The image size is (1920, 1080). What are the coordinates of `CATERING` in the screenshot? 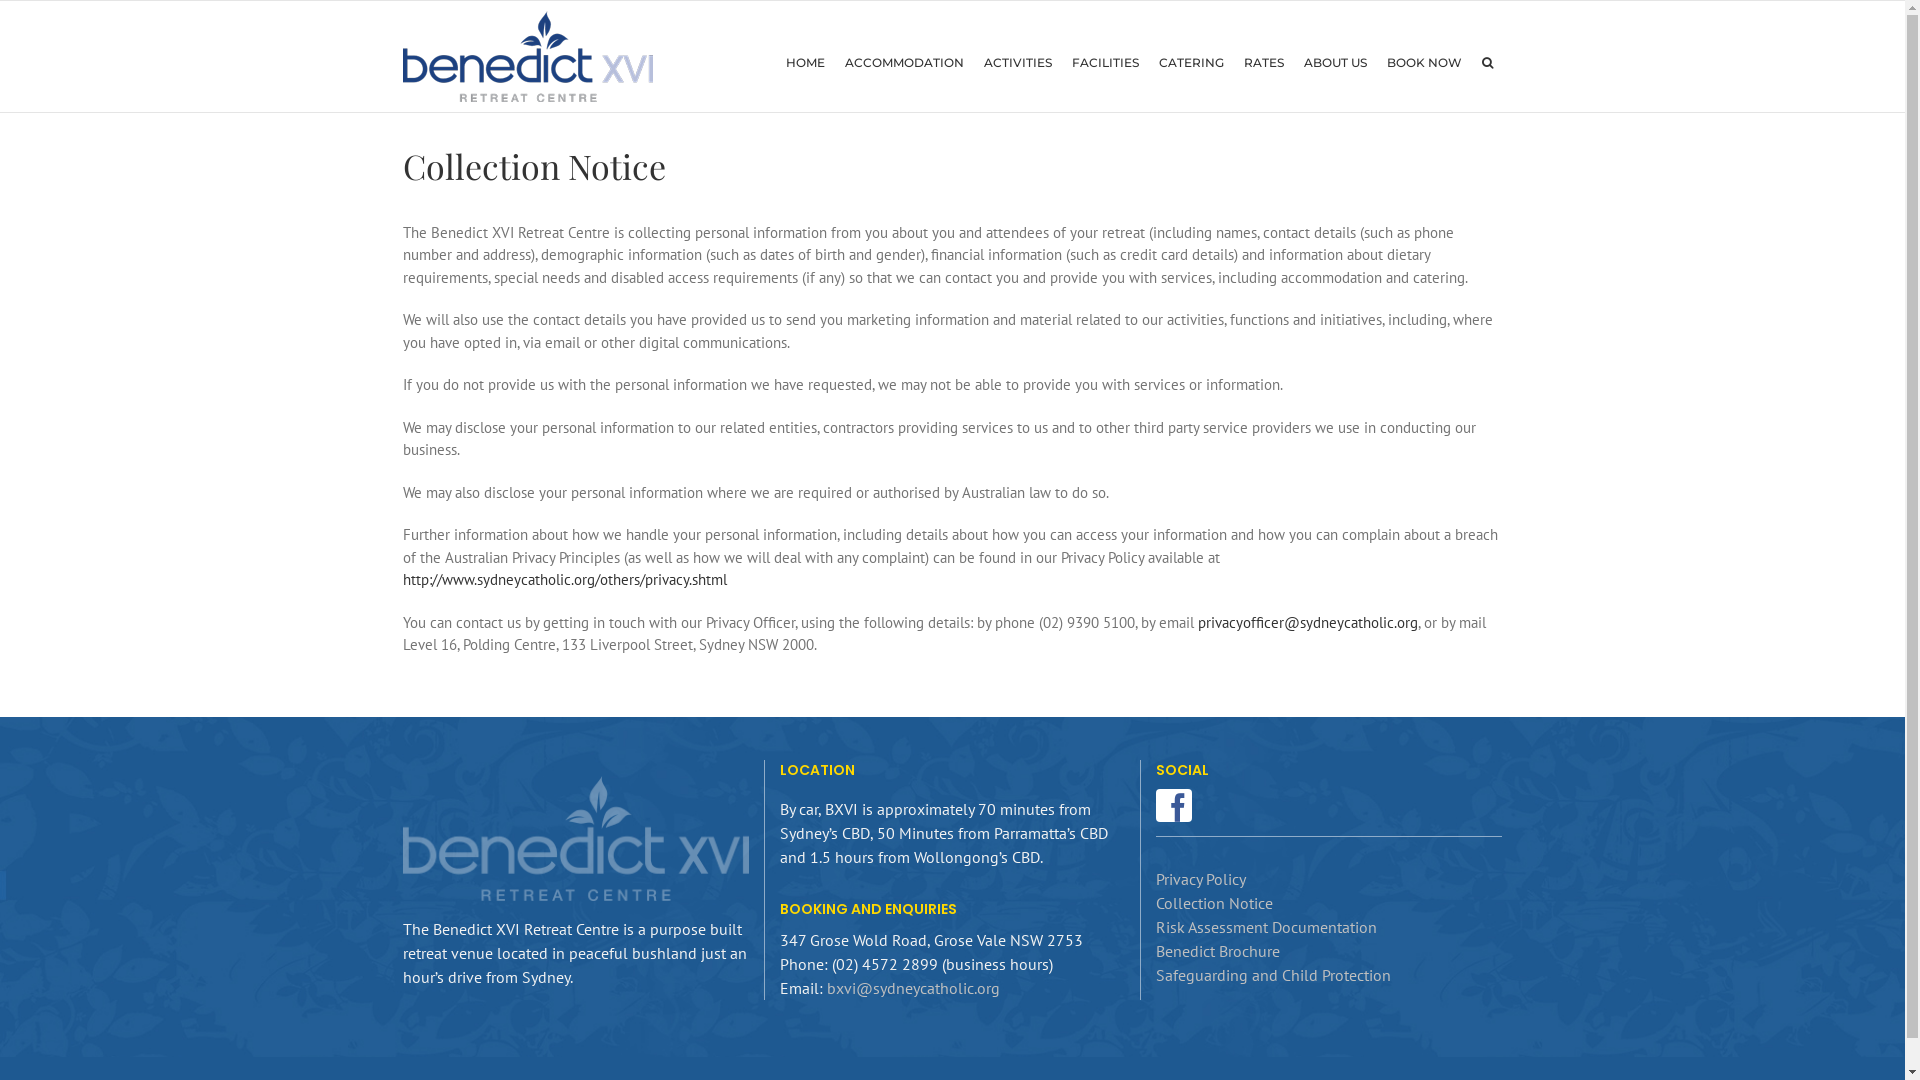 It's located at (1190, 63).